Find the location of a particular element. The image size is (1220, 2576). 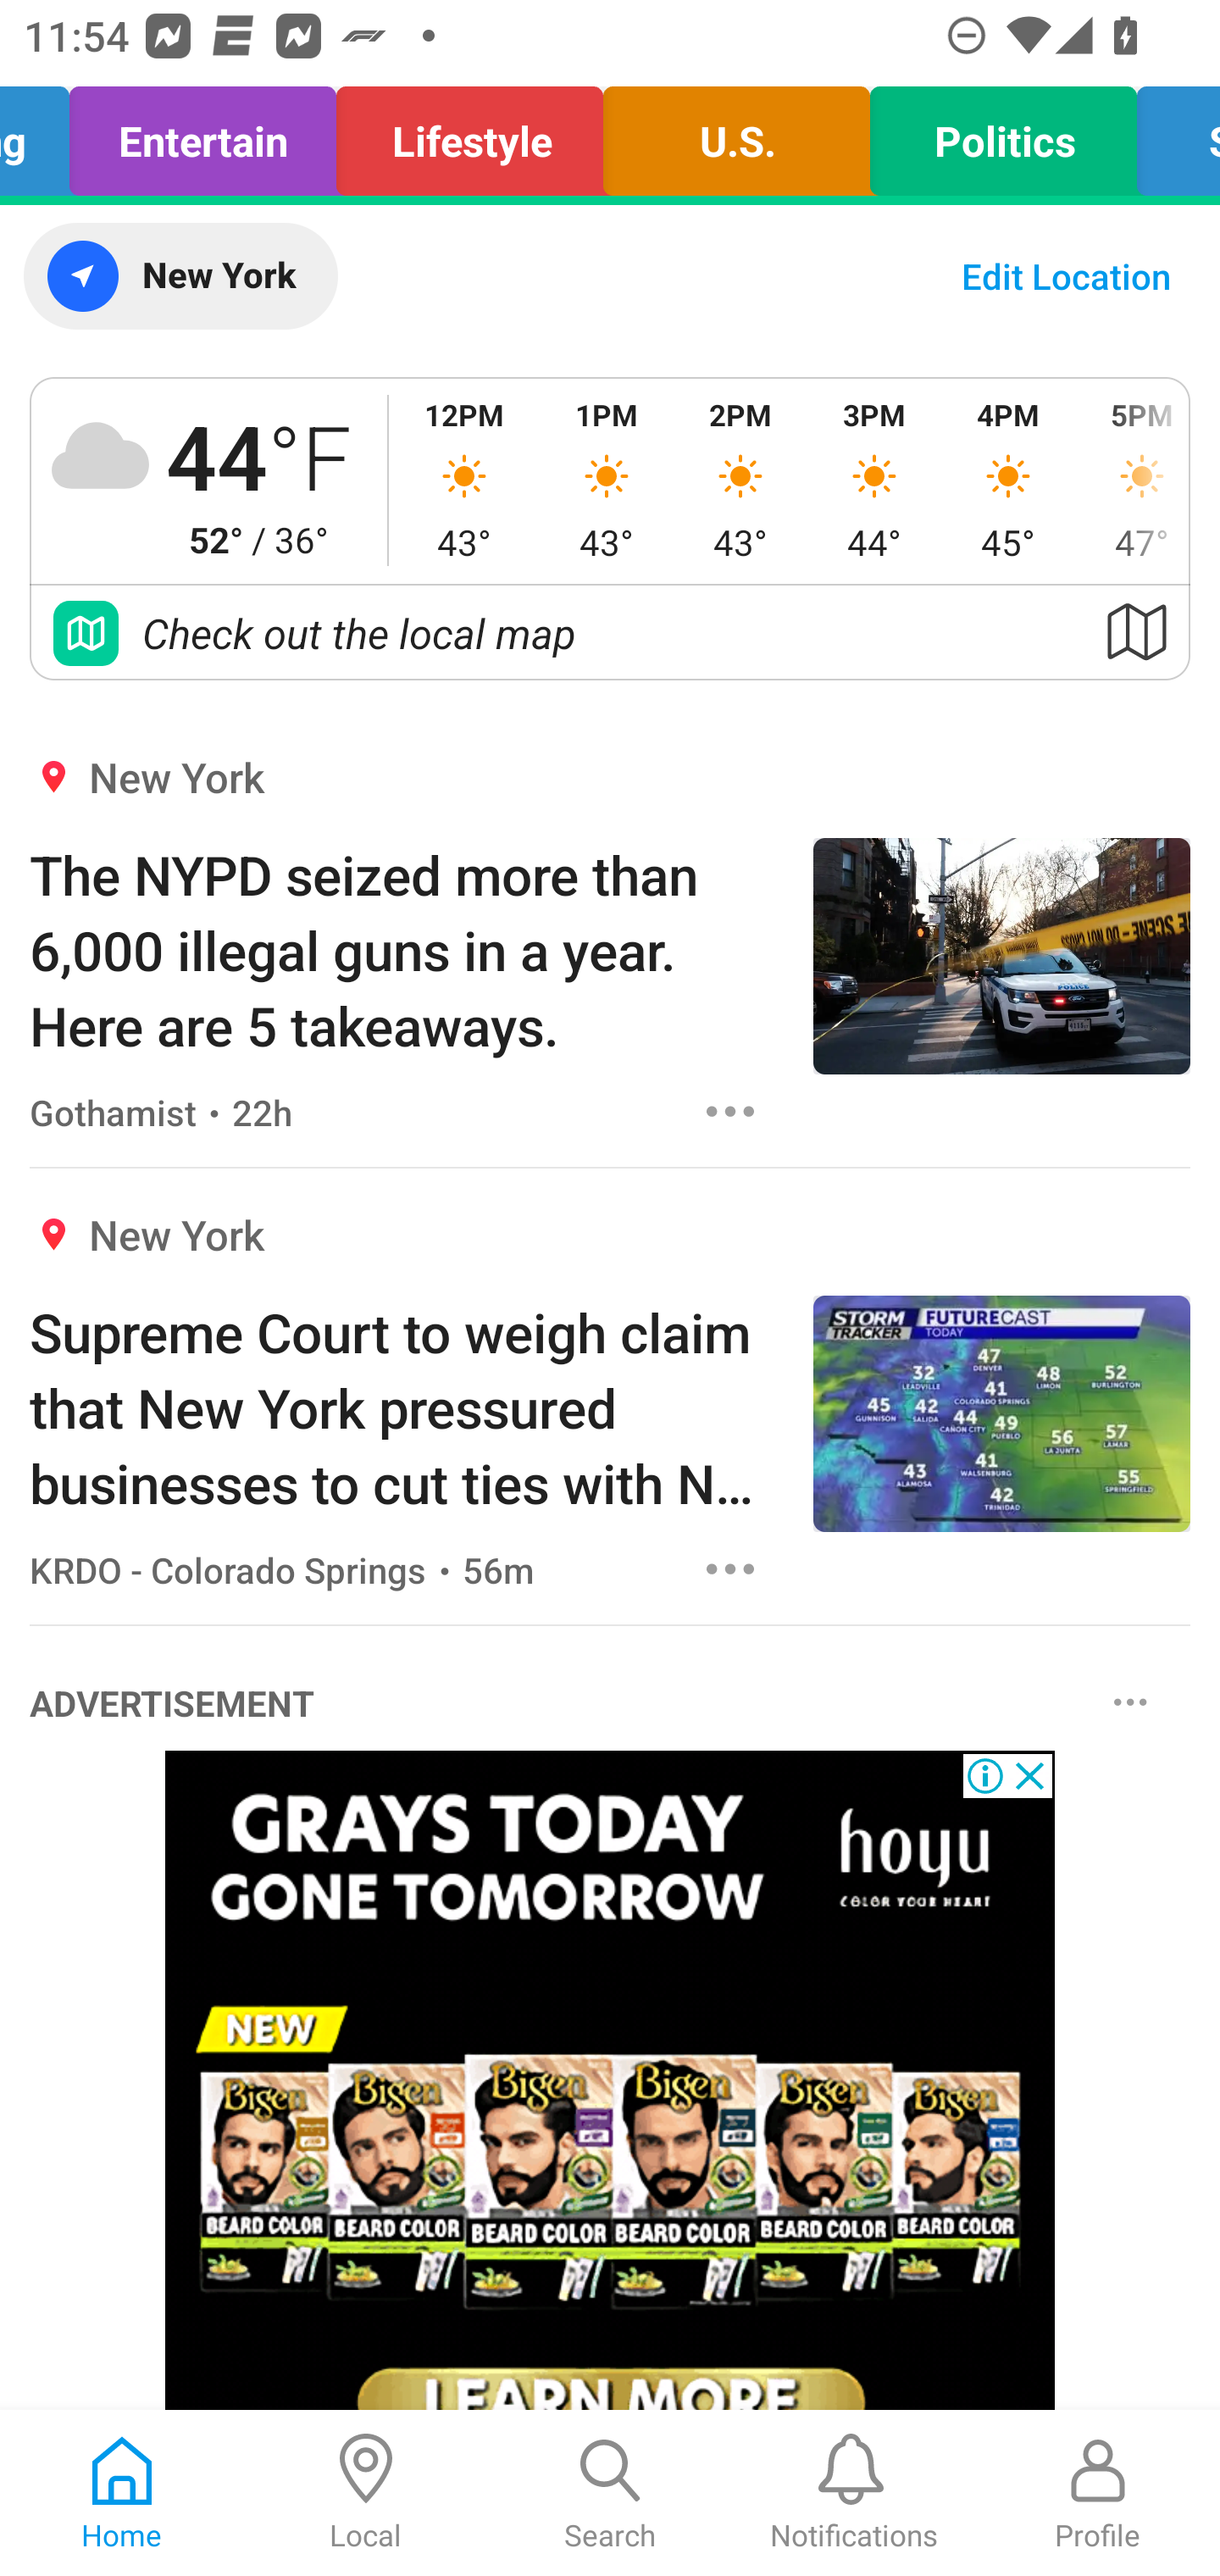

Notifications is located at coordinates (854, 2493).